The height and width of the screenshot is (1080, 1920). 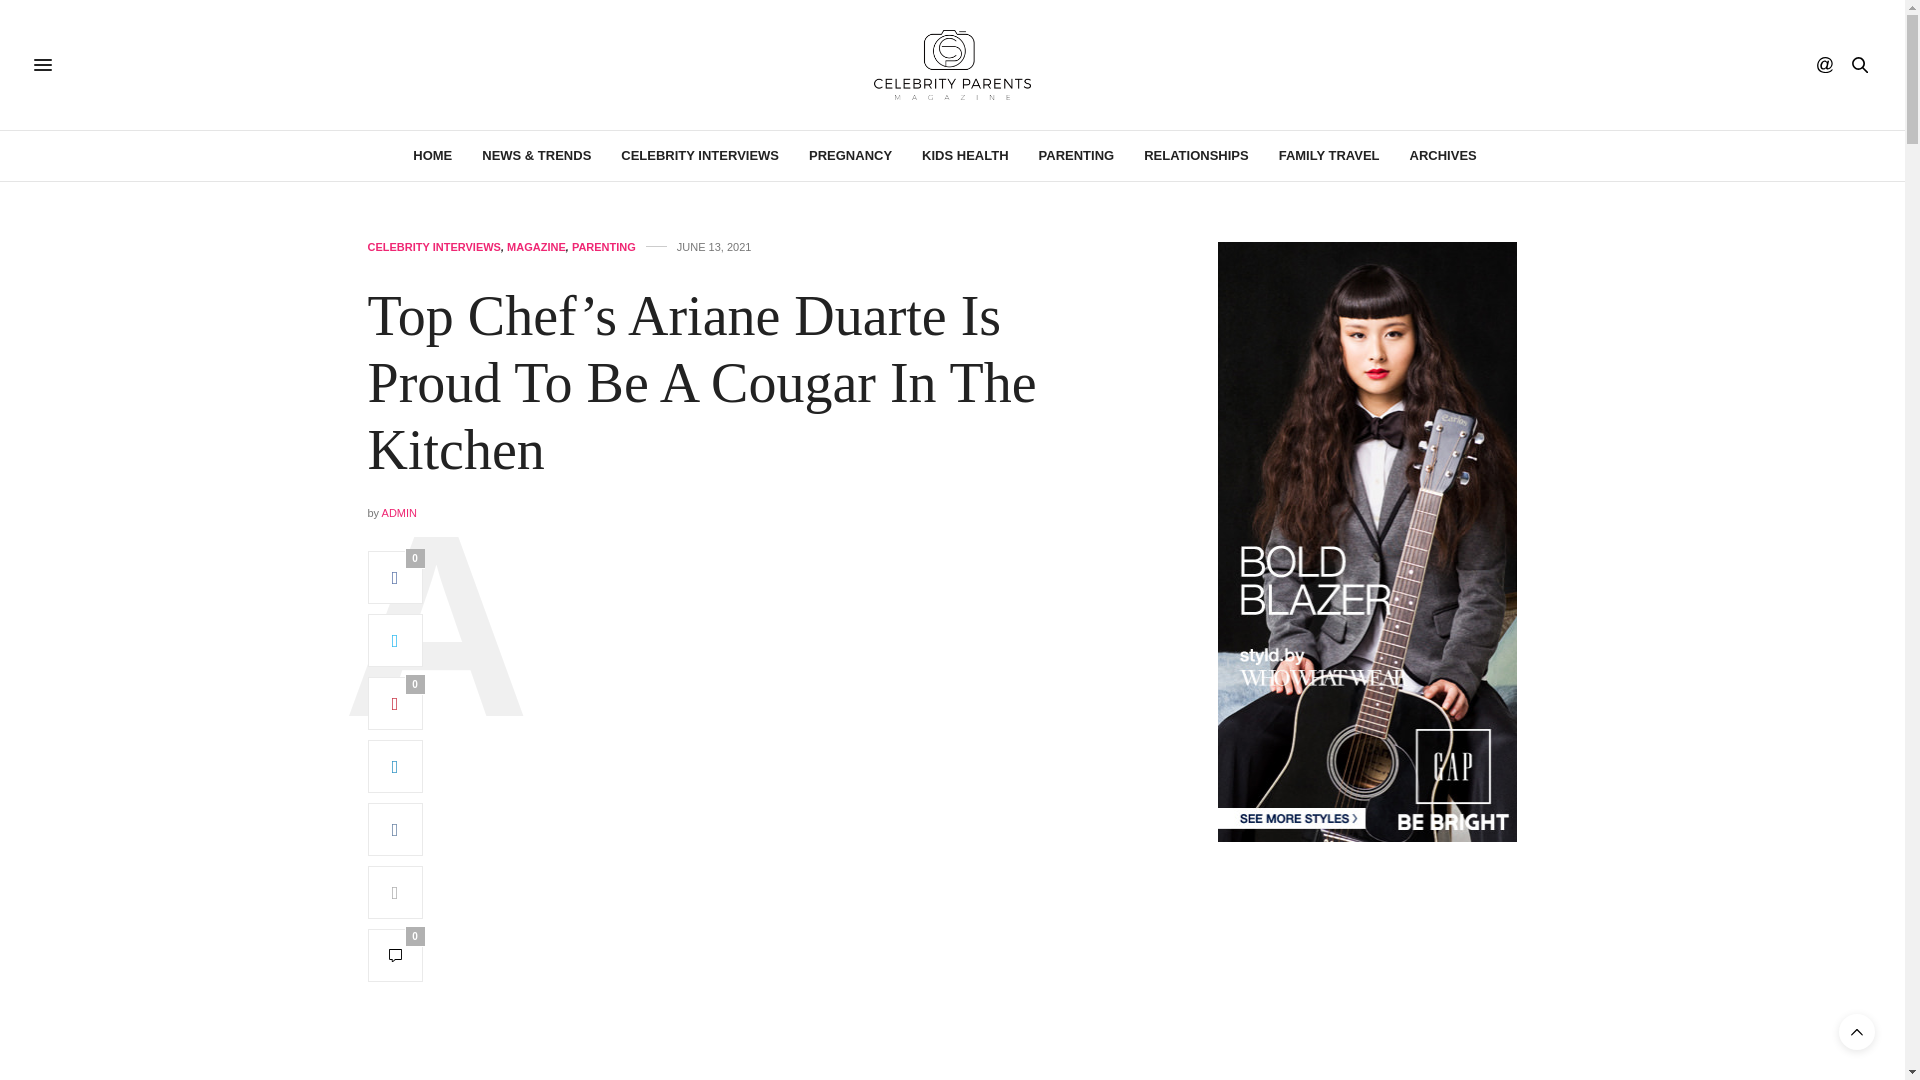 What do you see at coordinates (399, 512) in the screenshot?
I see `ADMIN` at bounding box center [399, 512].